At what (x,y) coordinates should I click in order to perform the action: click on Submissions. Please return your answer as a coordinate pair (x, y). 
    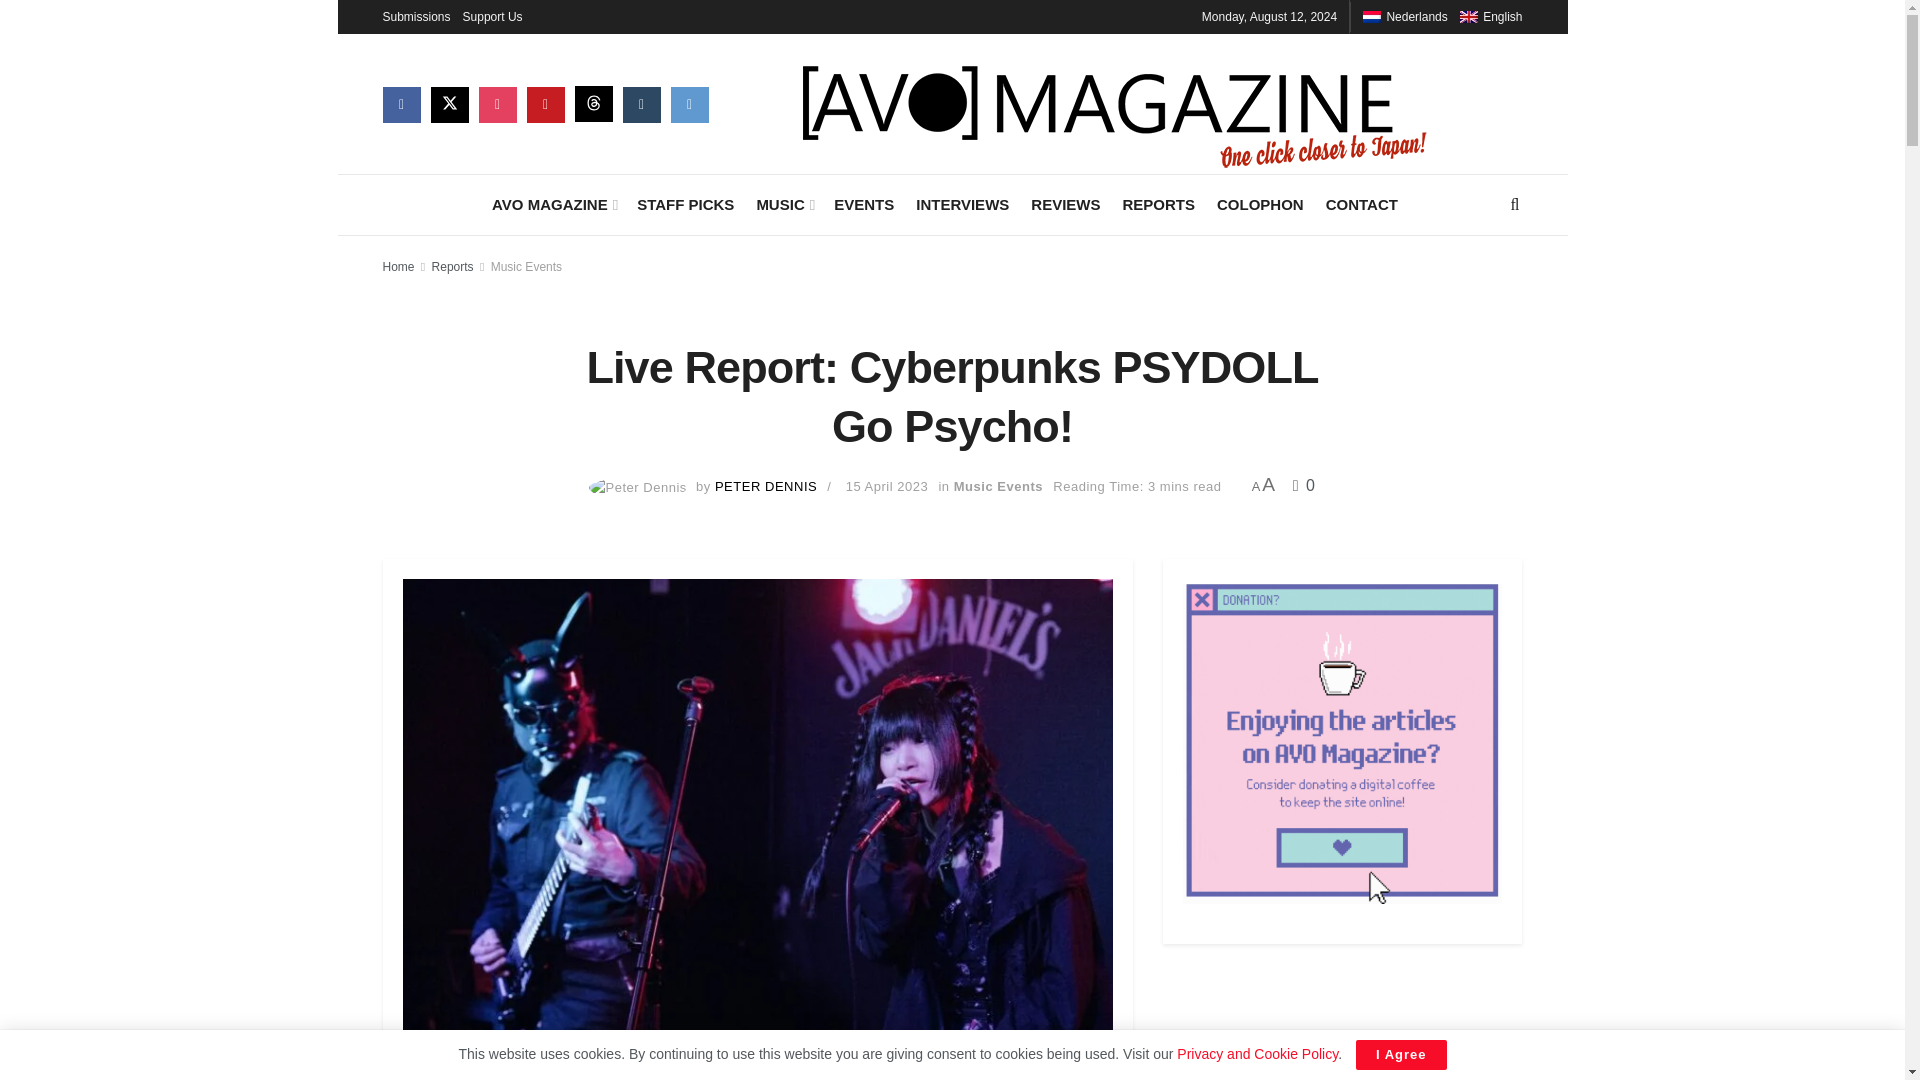
    Looking at the image, I should click on (416, 16).